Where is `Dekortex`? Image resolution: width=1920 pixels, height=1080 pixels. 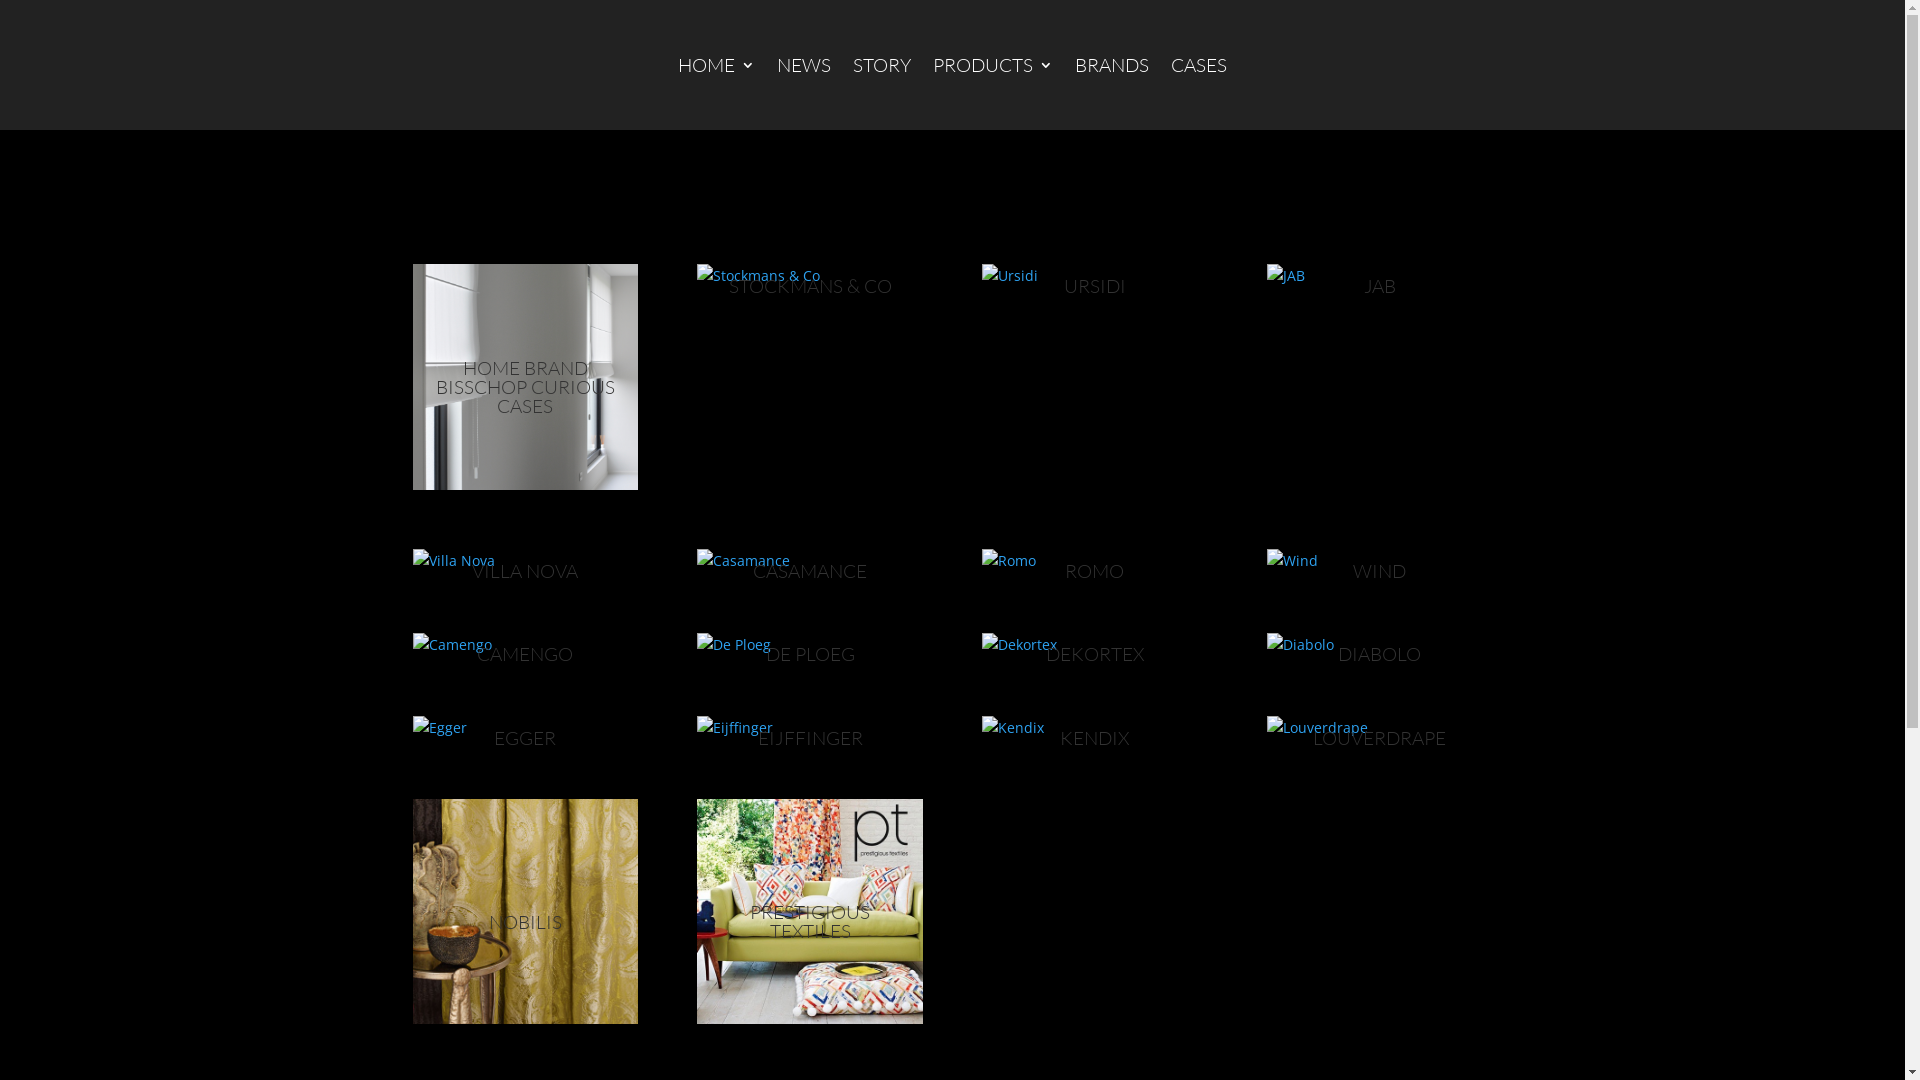 Dekortex is located at coordinates (1094, 644).